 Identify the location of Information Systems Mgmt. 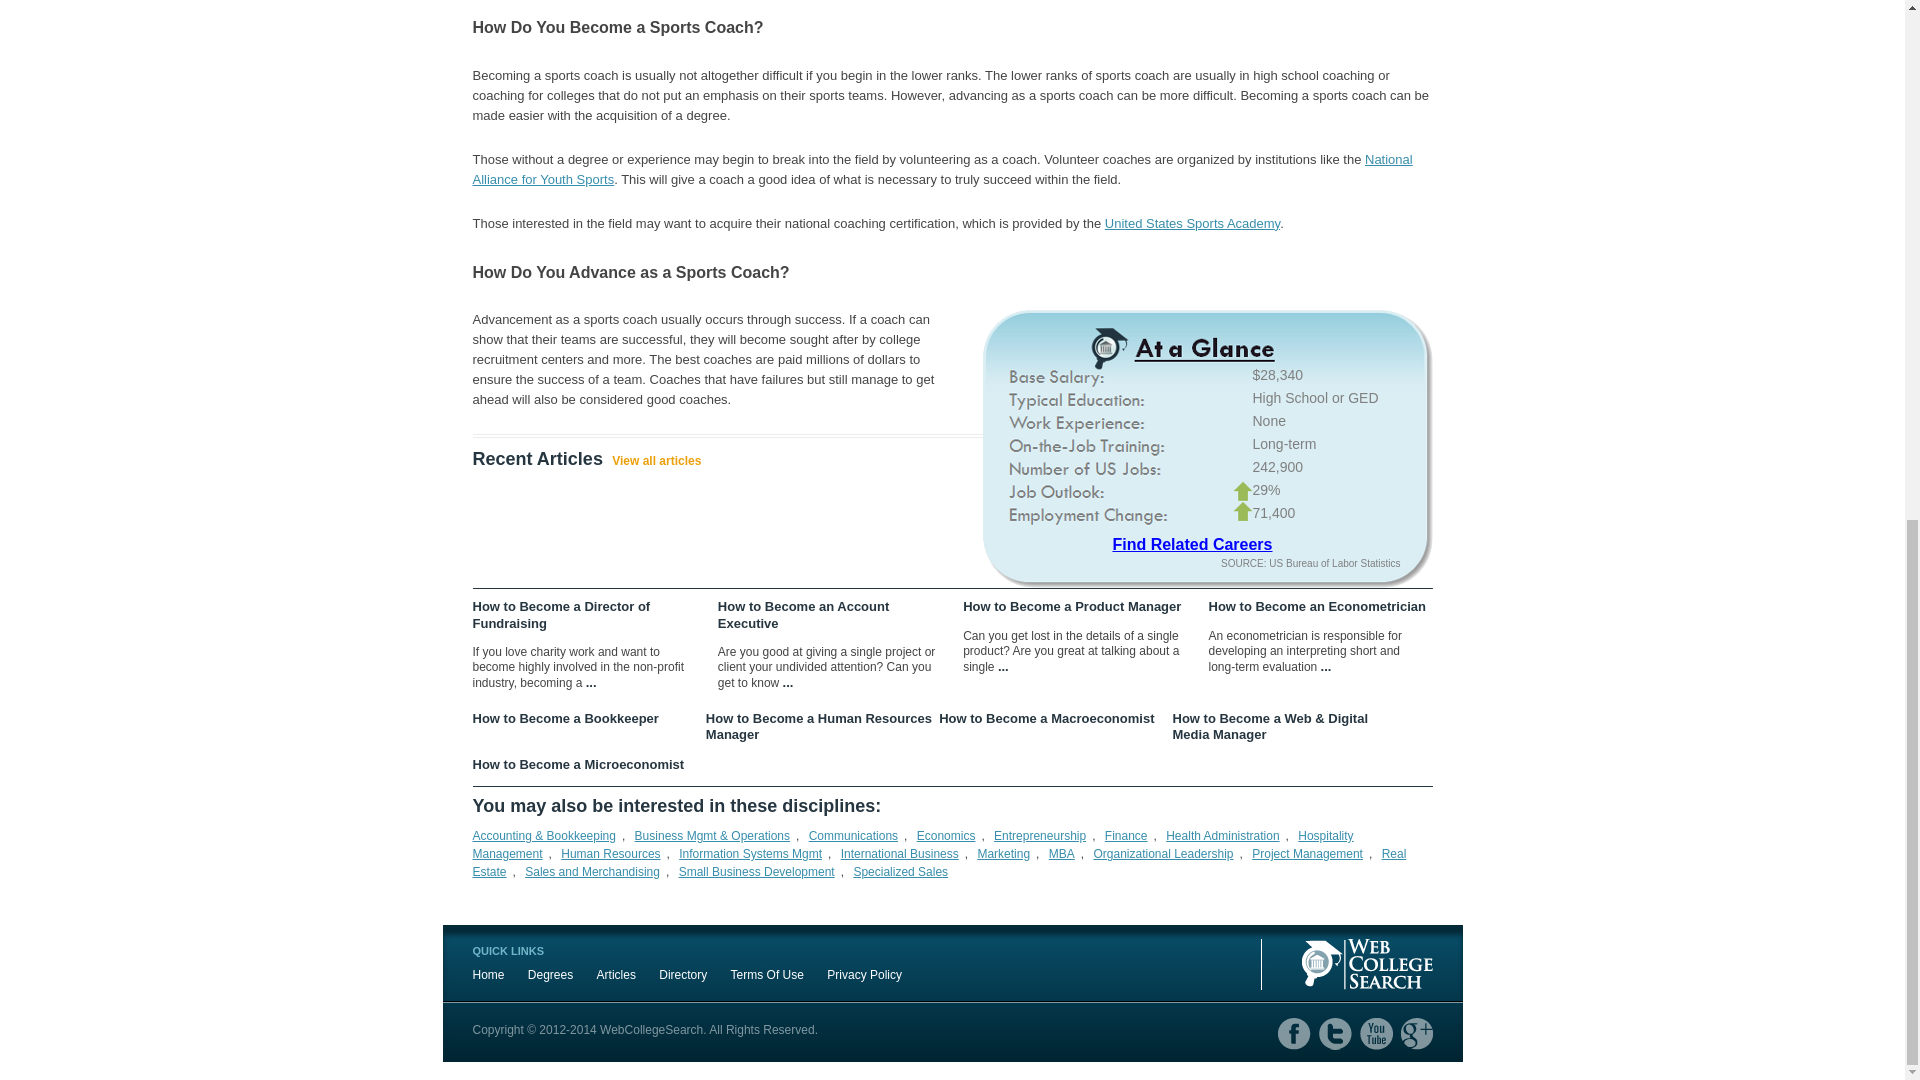
(750, 853).